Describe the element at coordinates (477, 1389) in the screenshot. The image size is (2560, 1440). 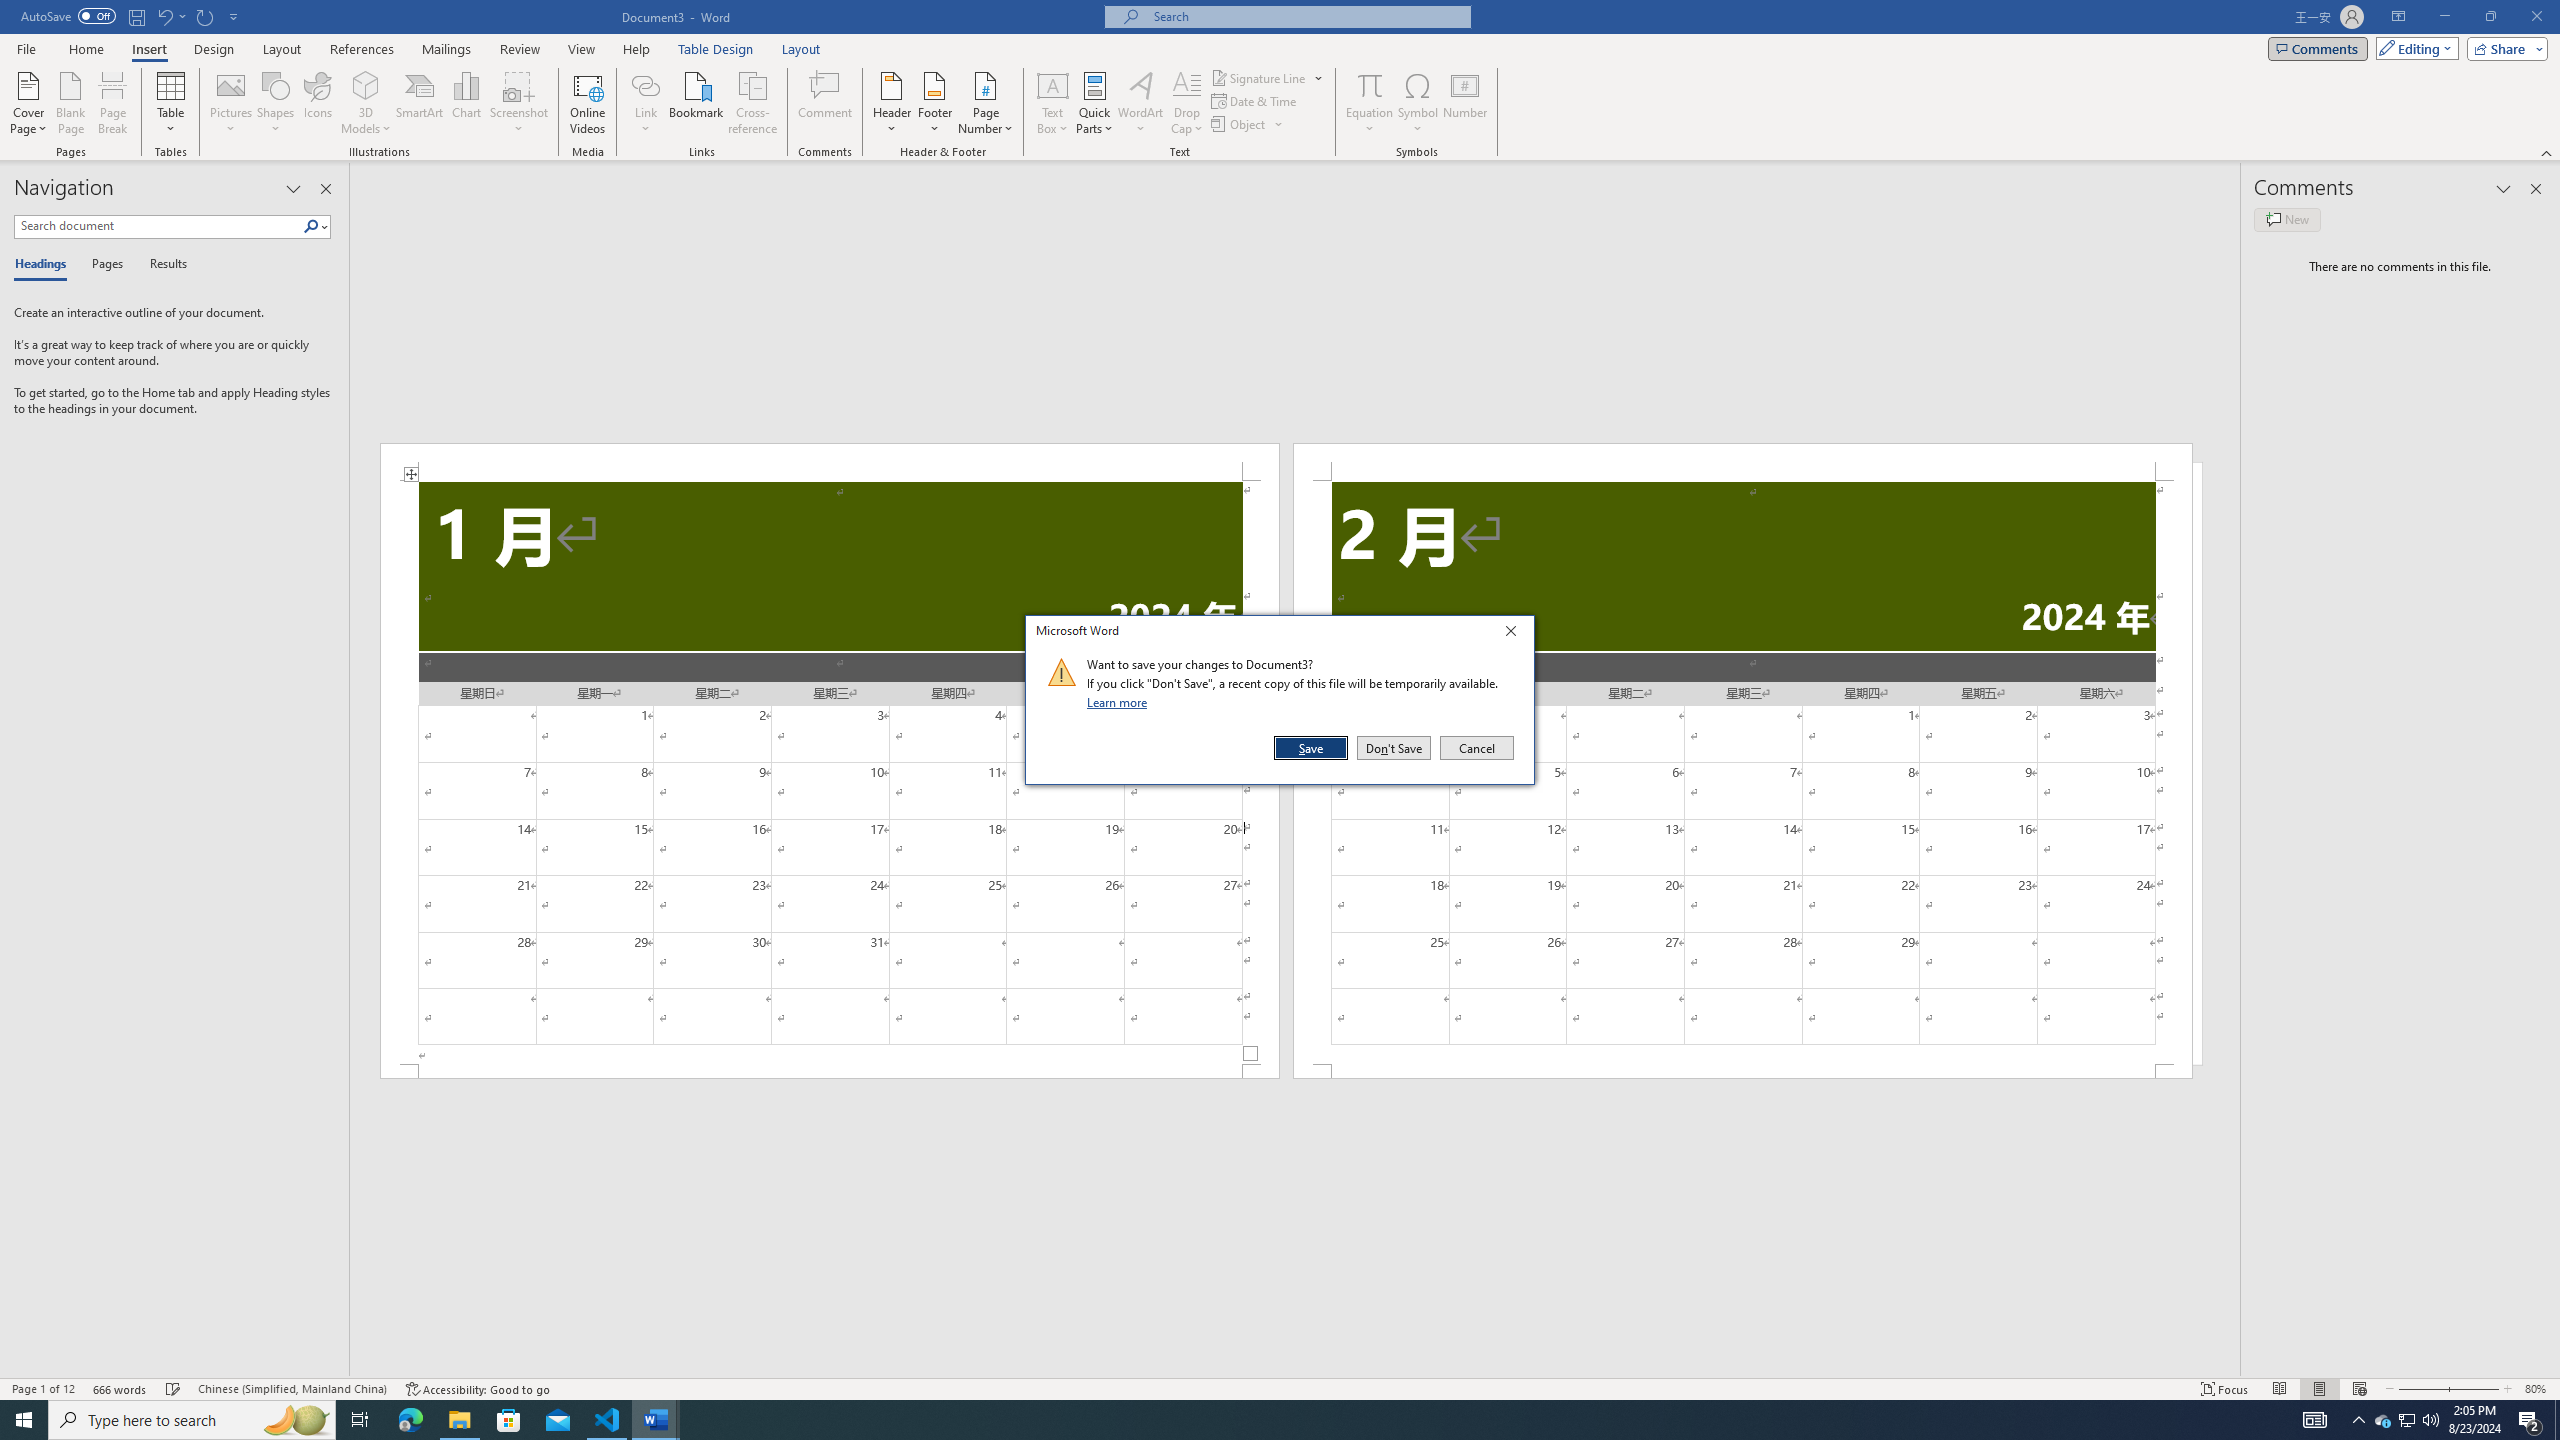
I see `Accessibility Checker Accessibility: Good to go` at that location.